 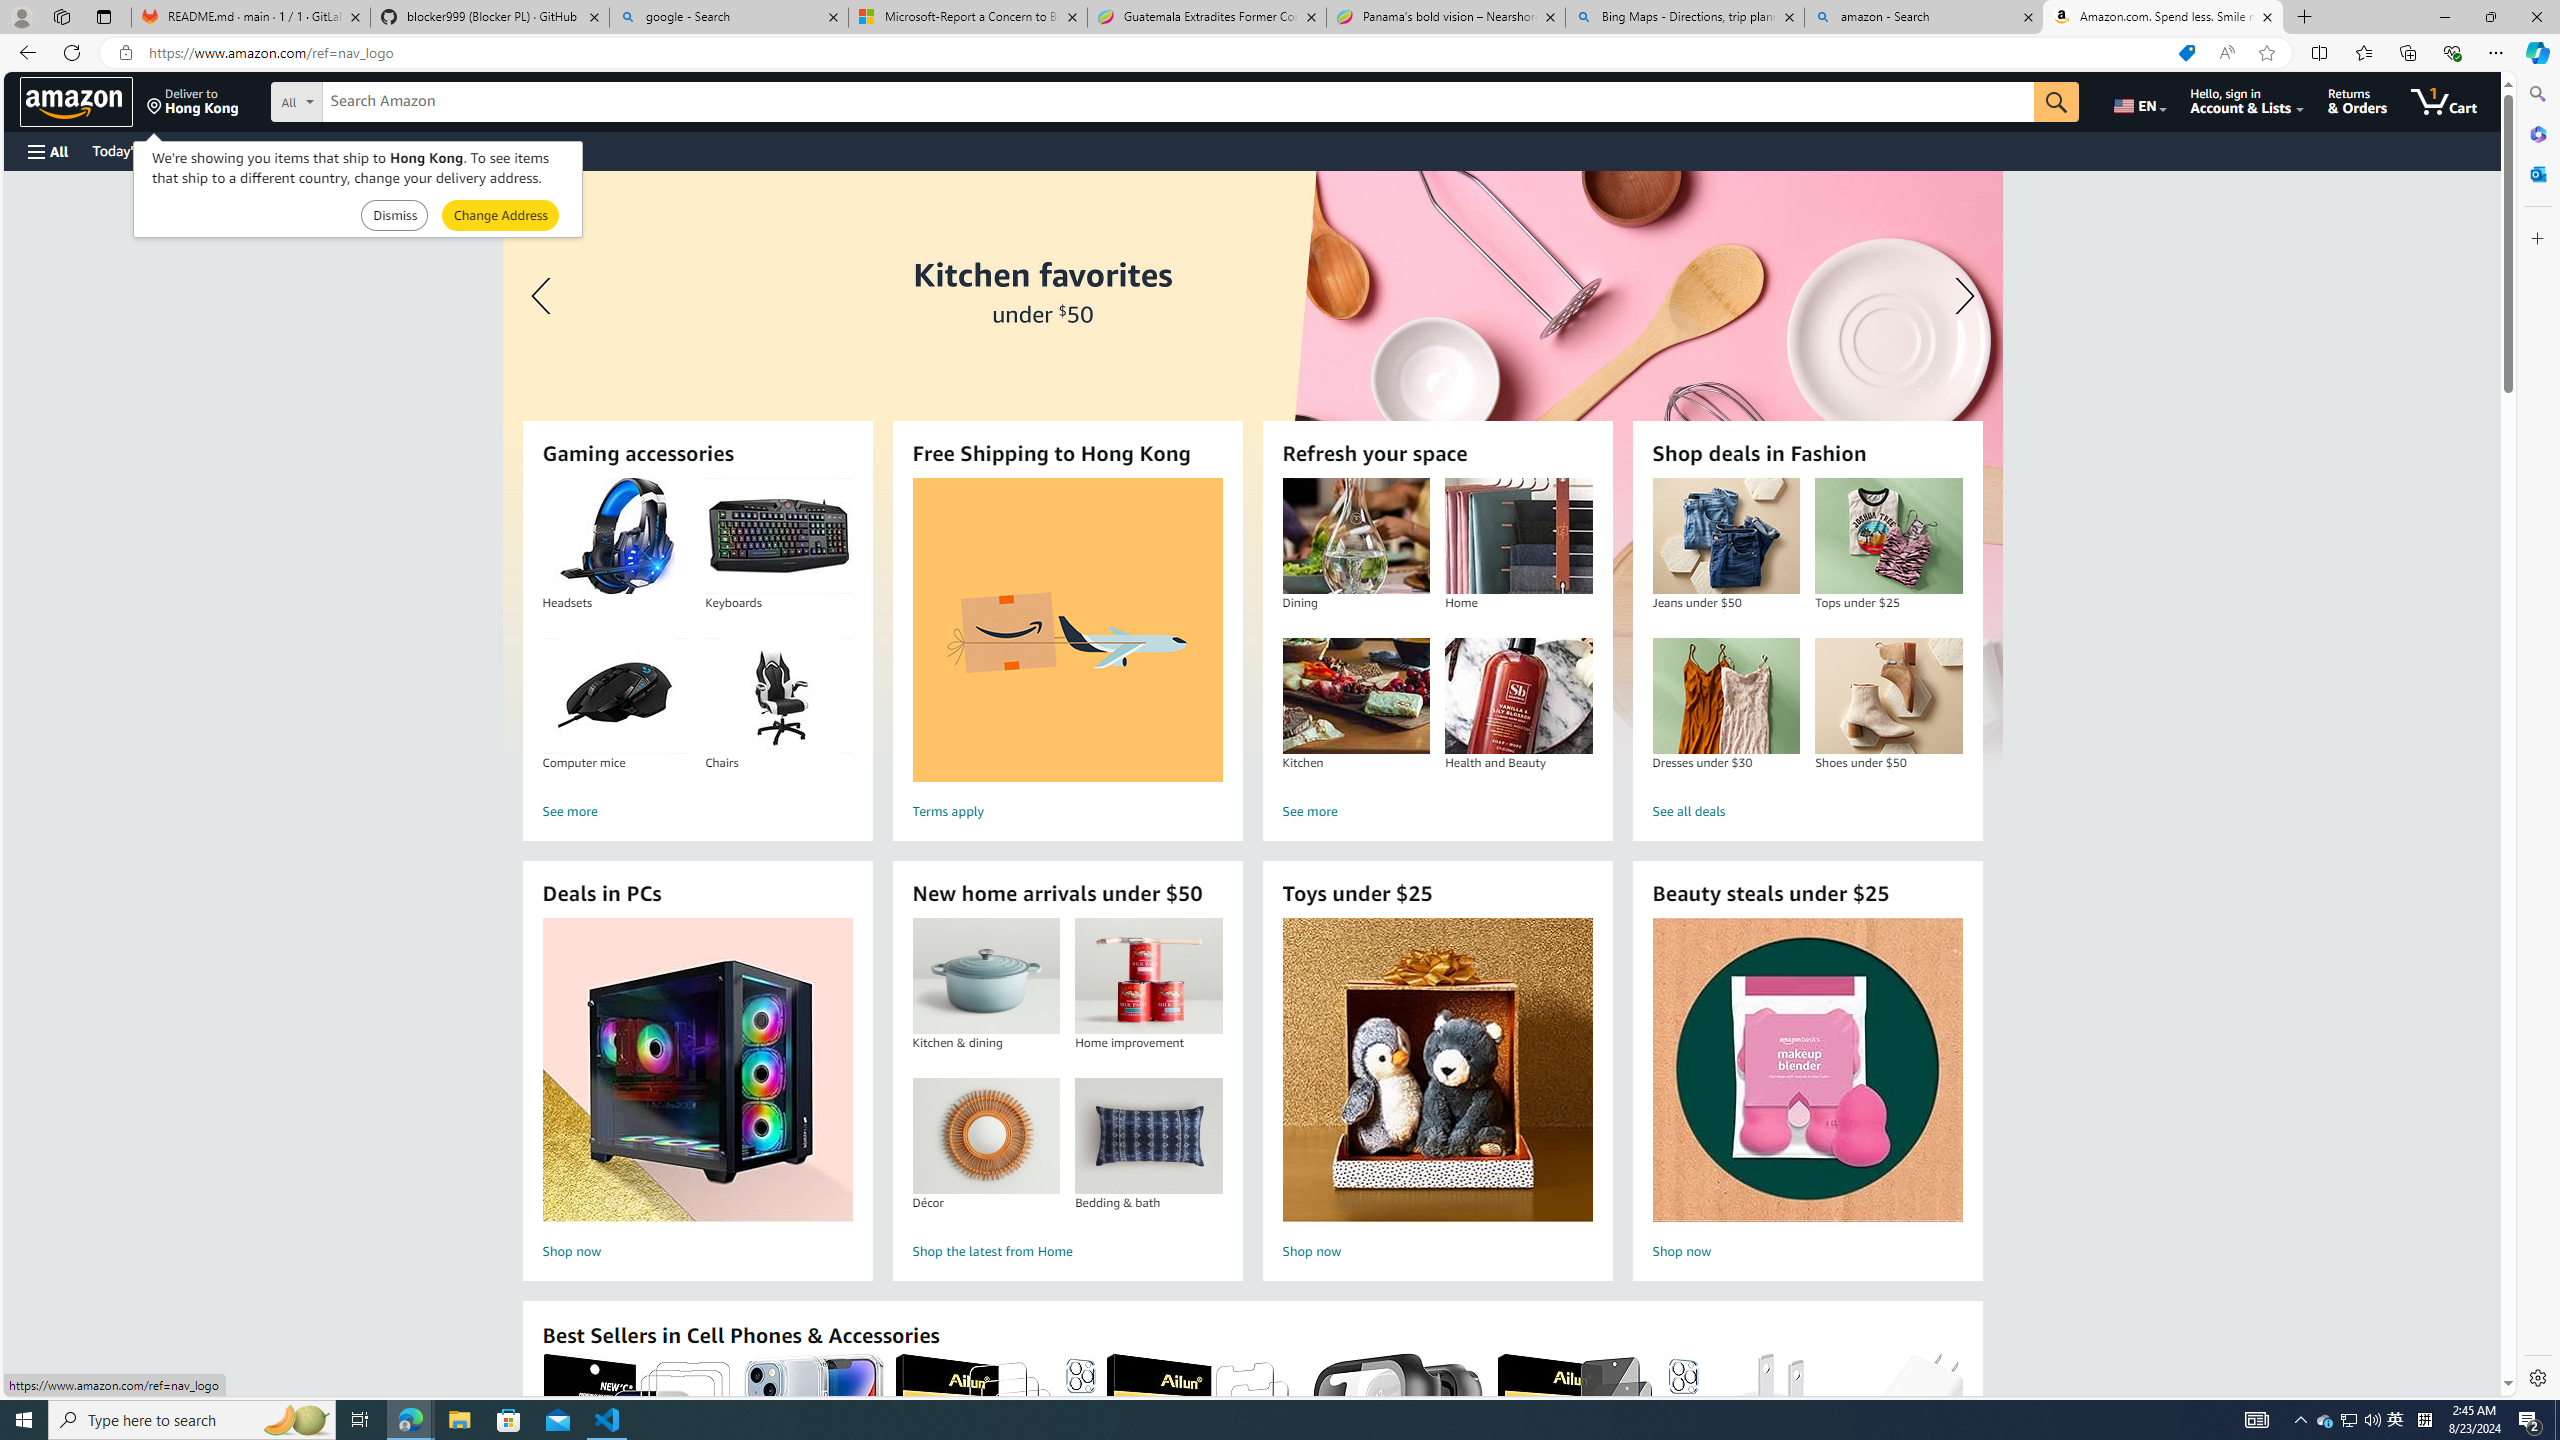 I want to click on Back, so click(x=24, y=52).